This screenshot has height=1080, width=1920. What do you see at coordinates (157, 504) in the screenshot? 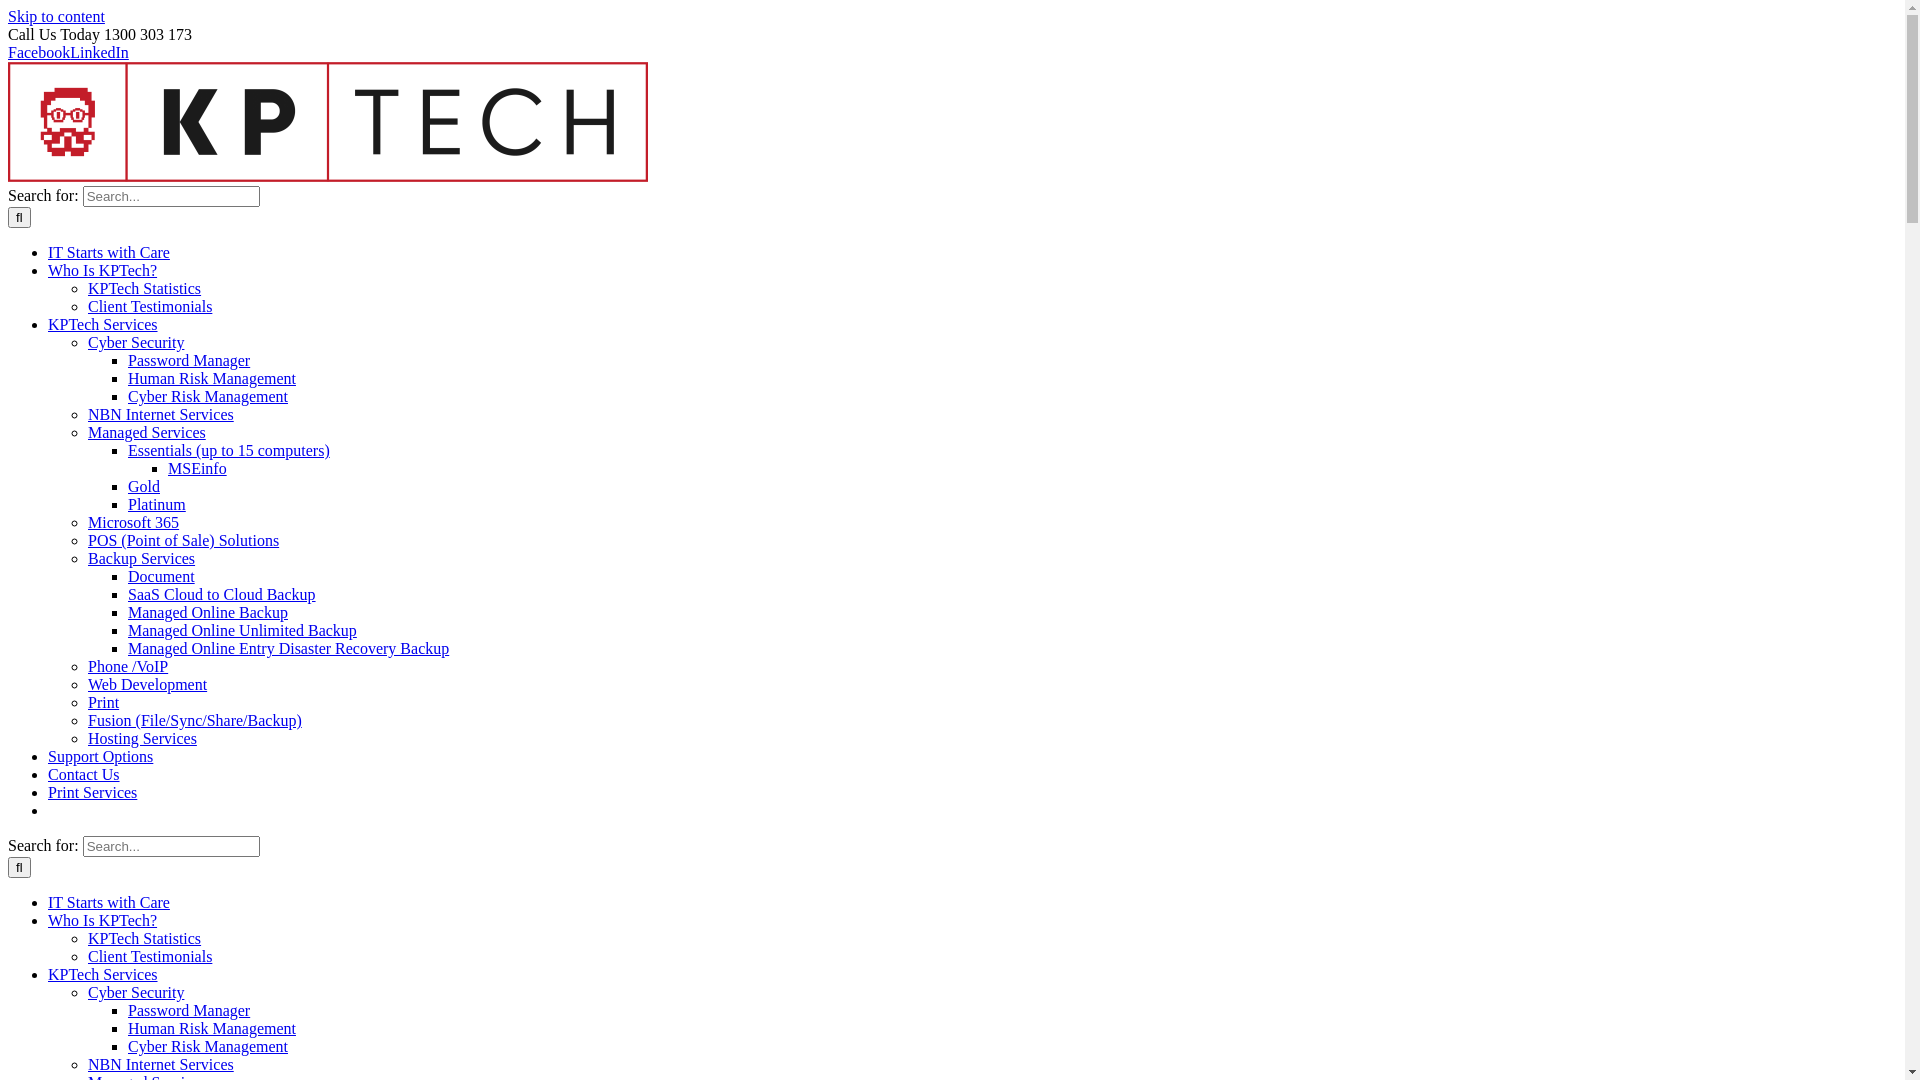
I see `Platinum` at bounding box center [157, 504].